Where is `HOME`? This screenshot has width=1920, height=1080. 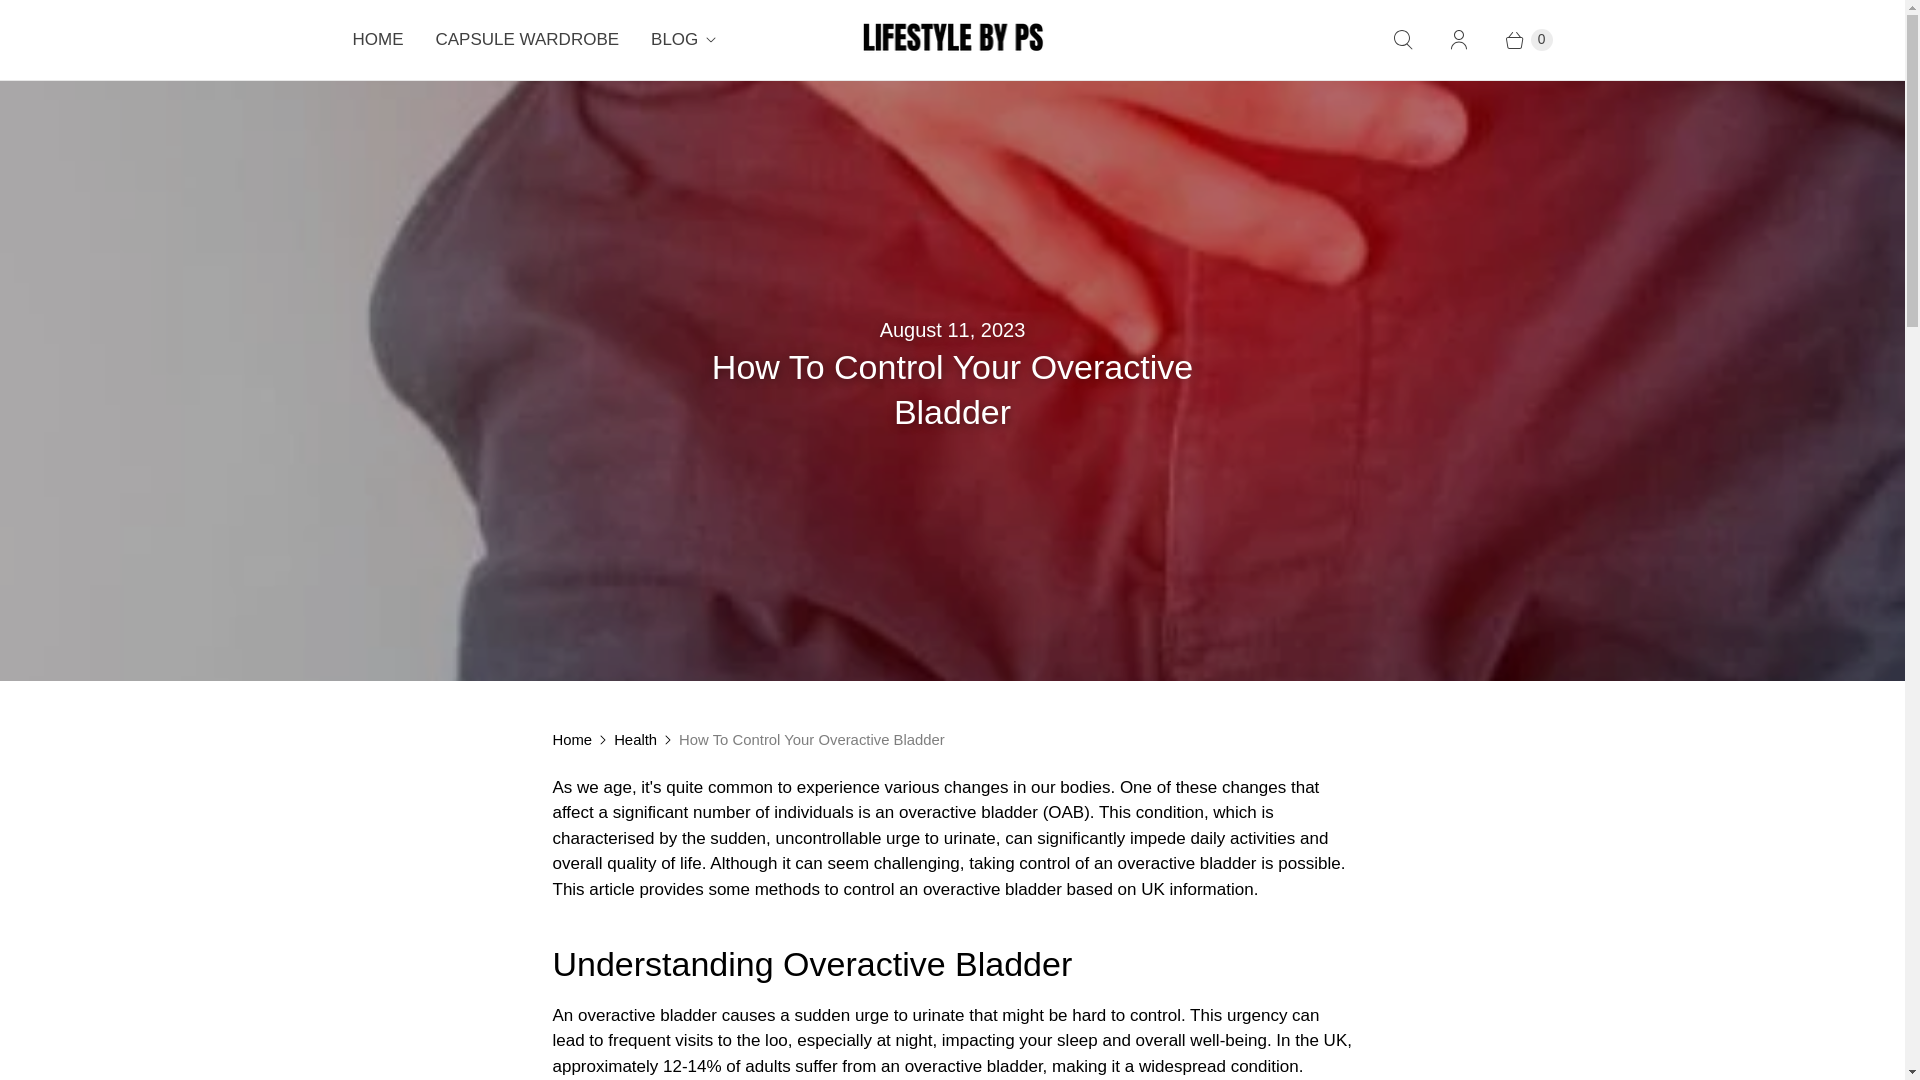
HOME is located at coordinates (377, 40).